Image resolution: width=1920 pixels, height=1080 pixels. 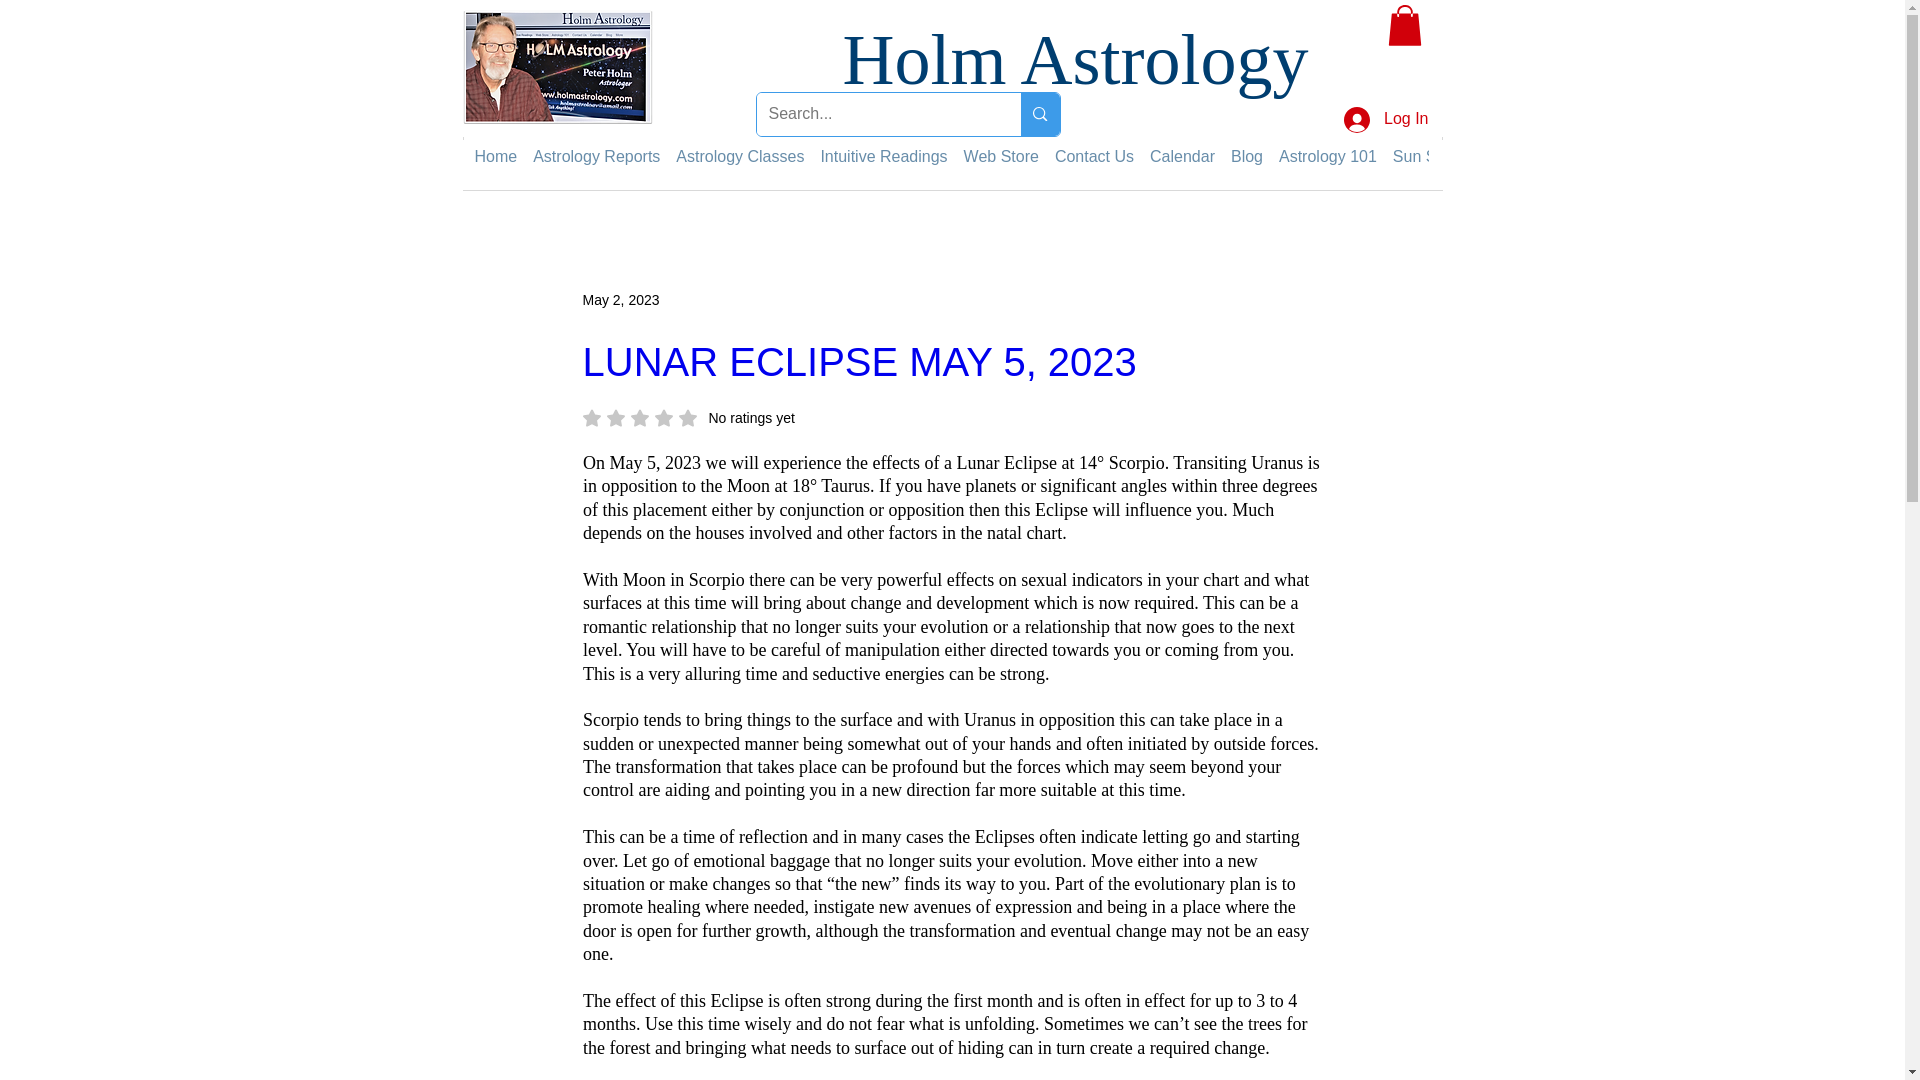 I want to click on Web Store, so click(x=1000, y=156).